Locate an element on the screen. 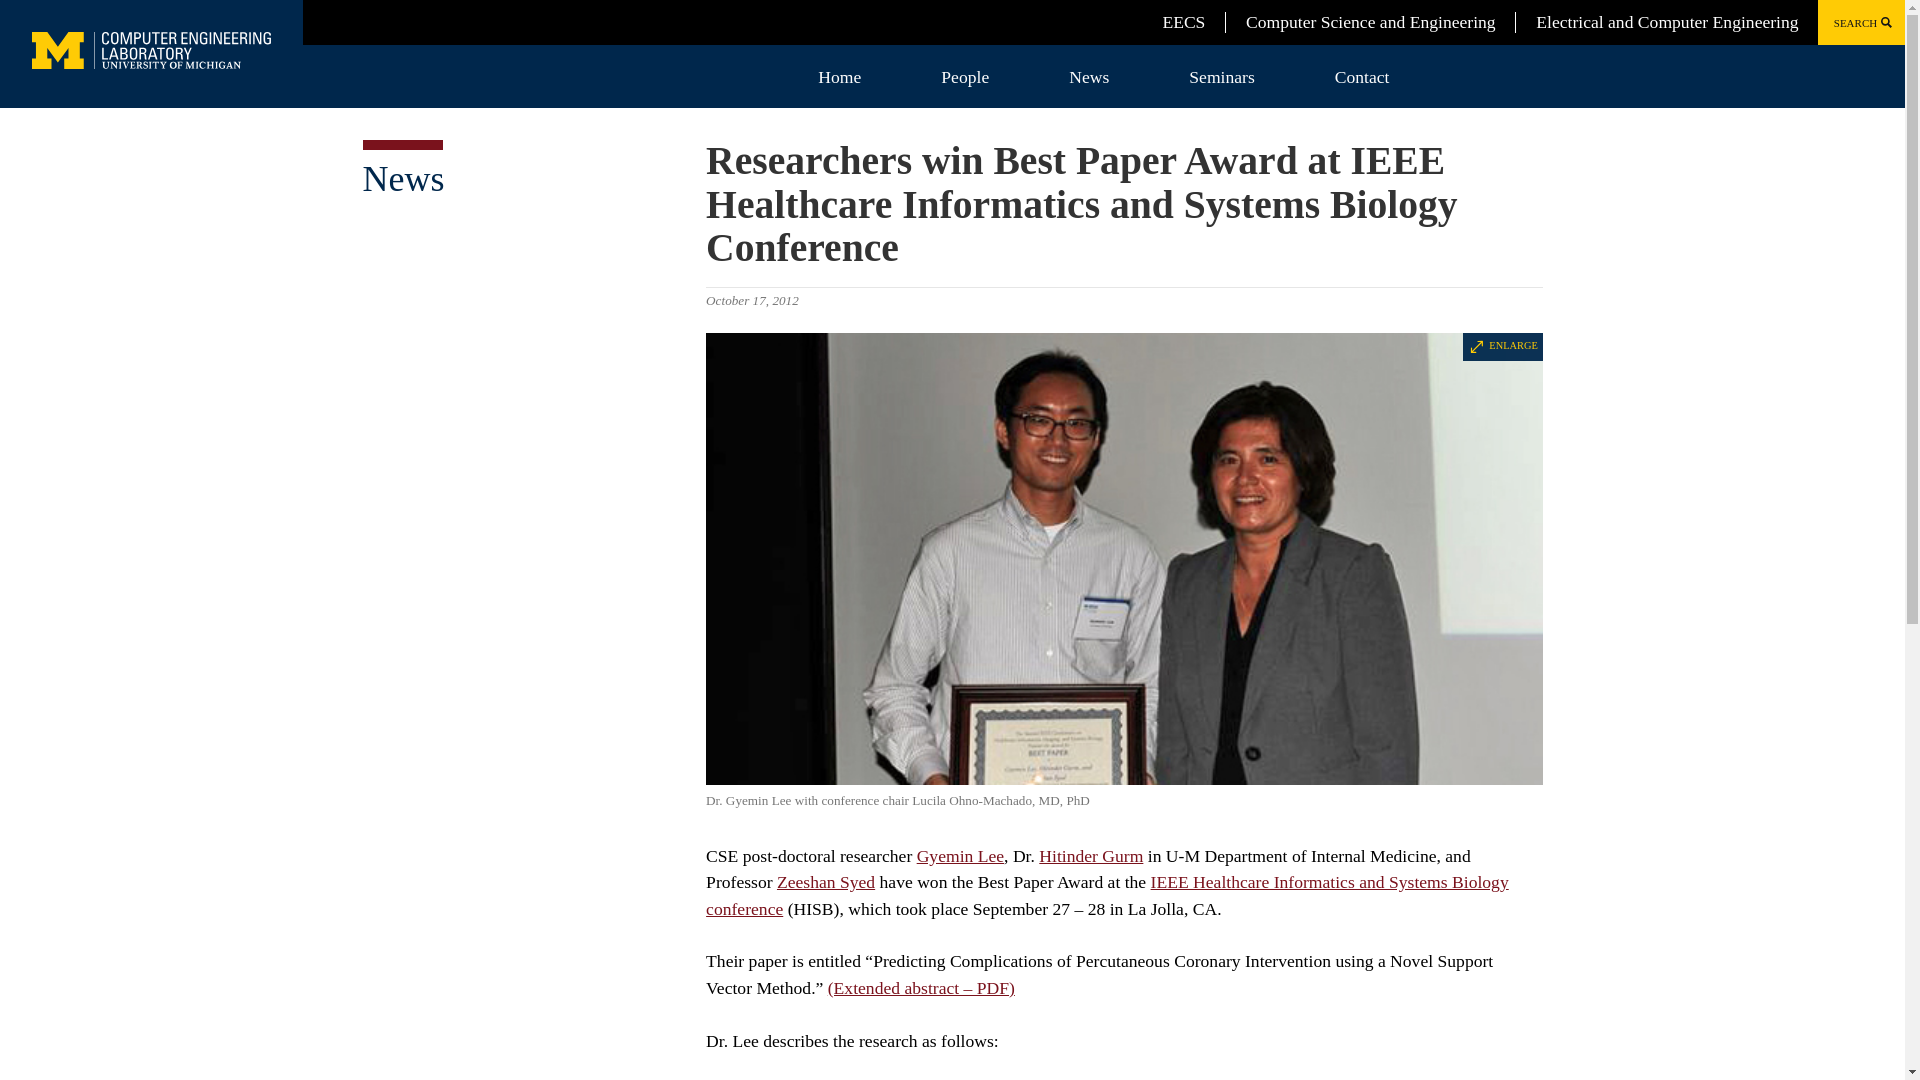  Hitinder Gurm is located at coordinates (1090, 856).